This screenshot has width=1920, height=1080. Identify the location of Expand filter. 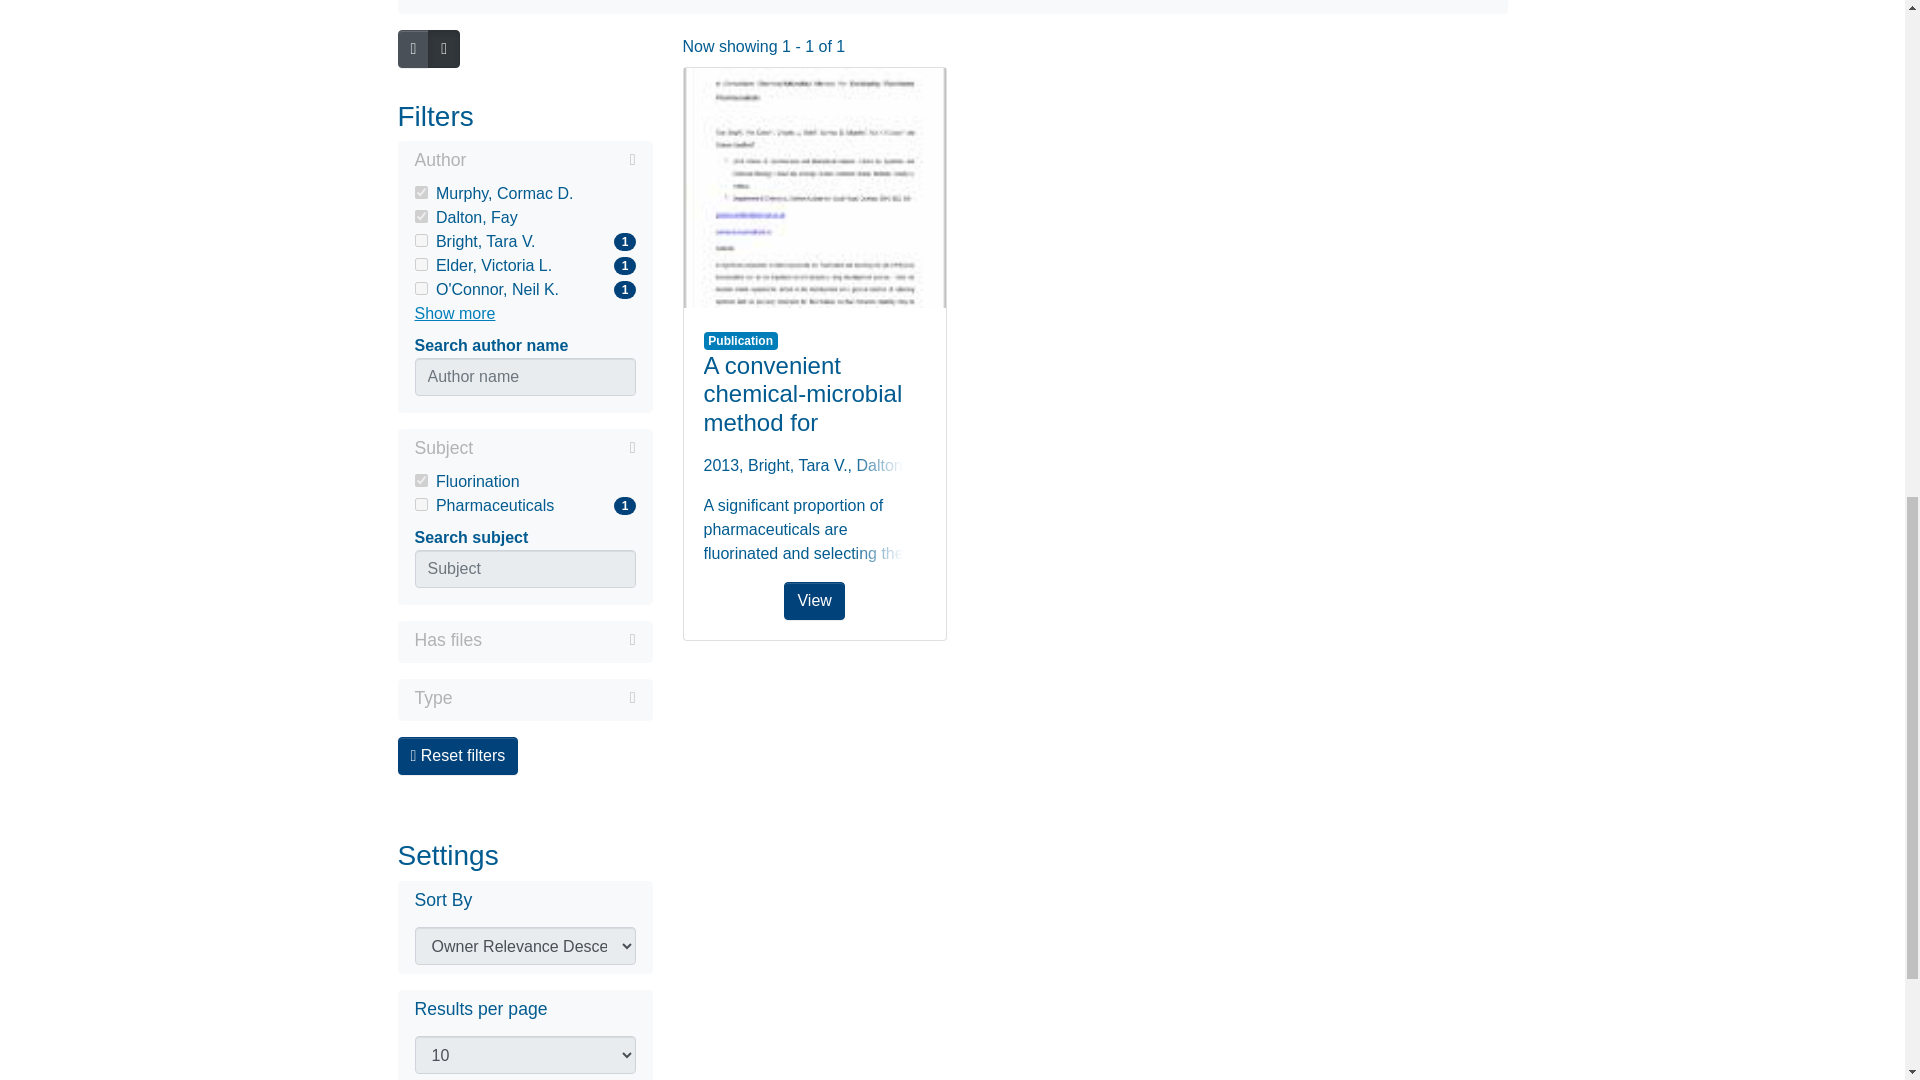
(524, 242).